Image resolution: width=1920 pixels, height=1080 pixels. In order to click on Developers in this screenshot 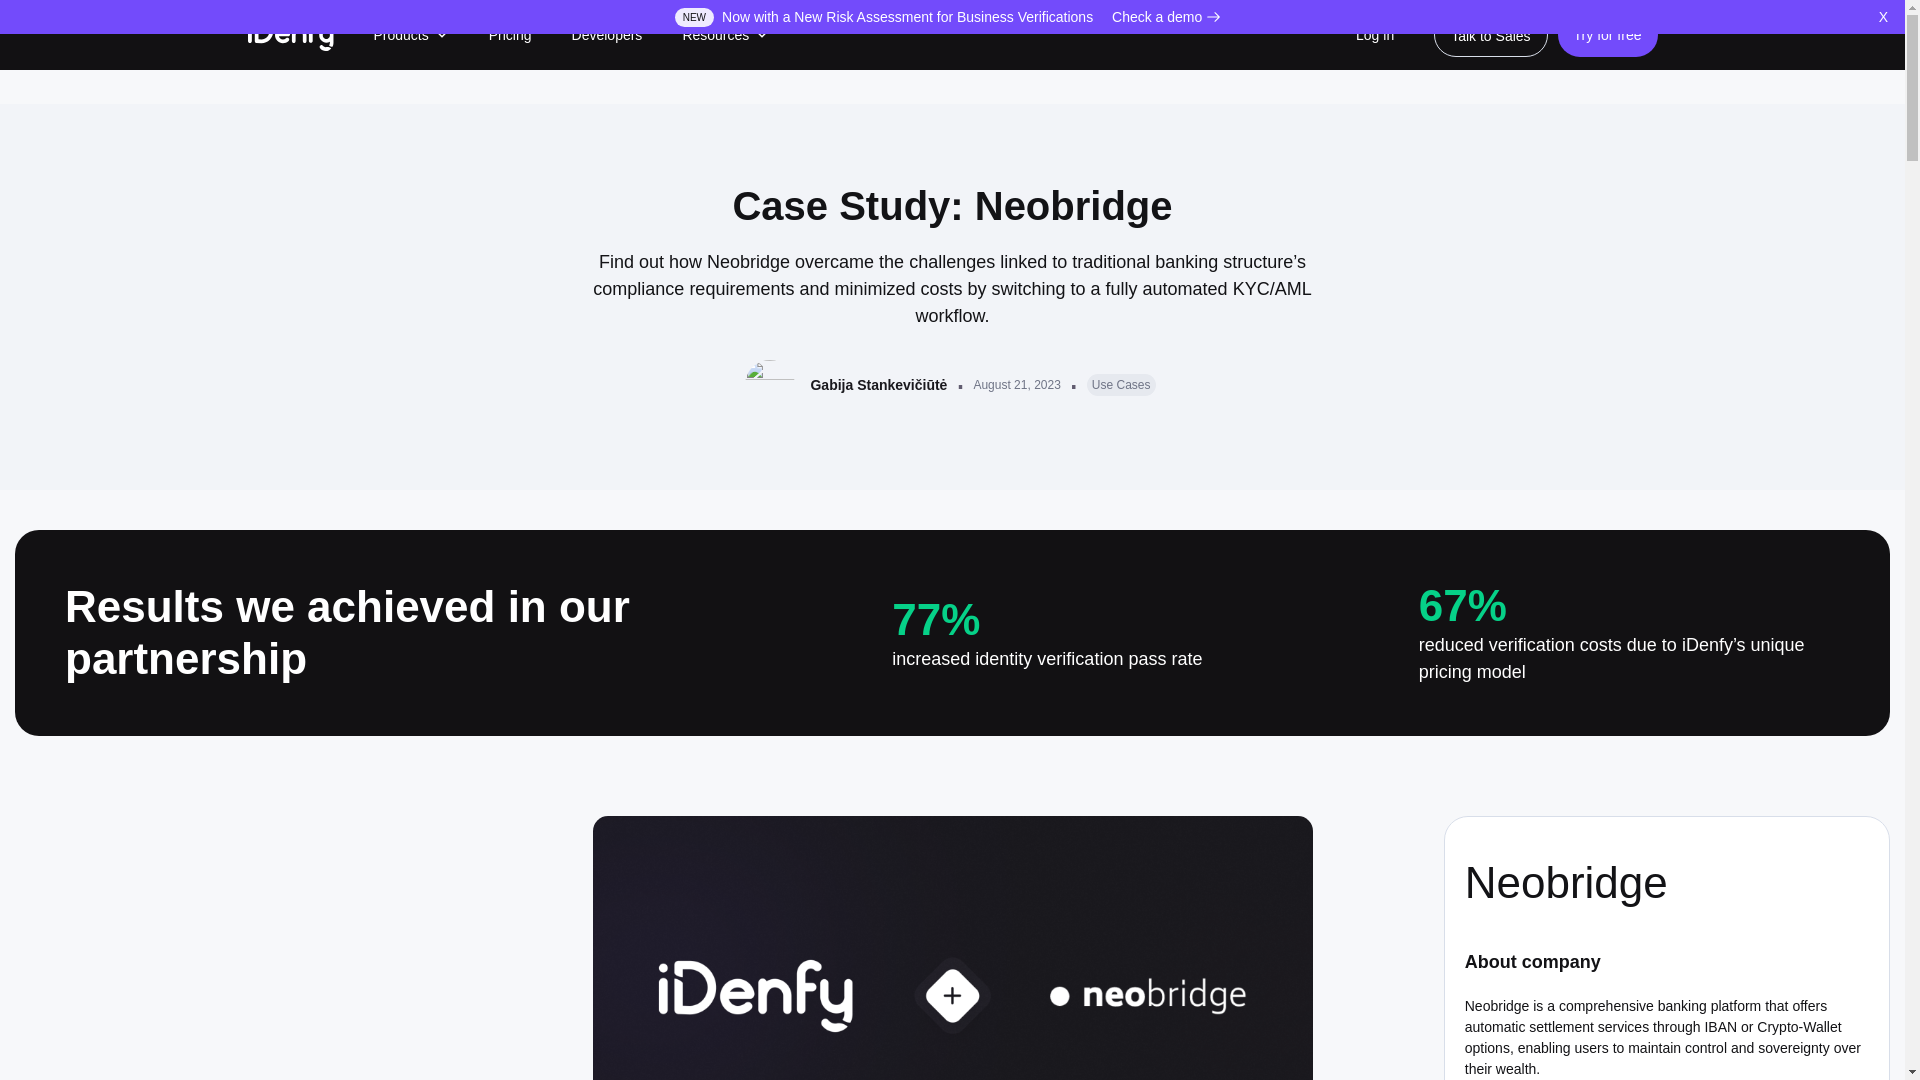, I will do `click(608, 34)`.